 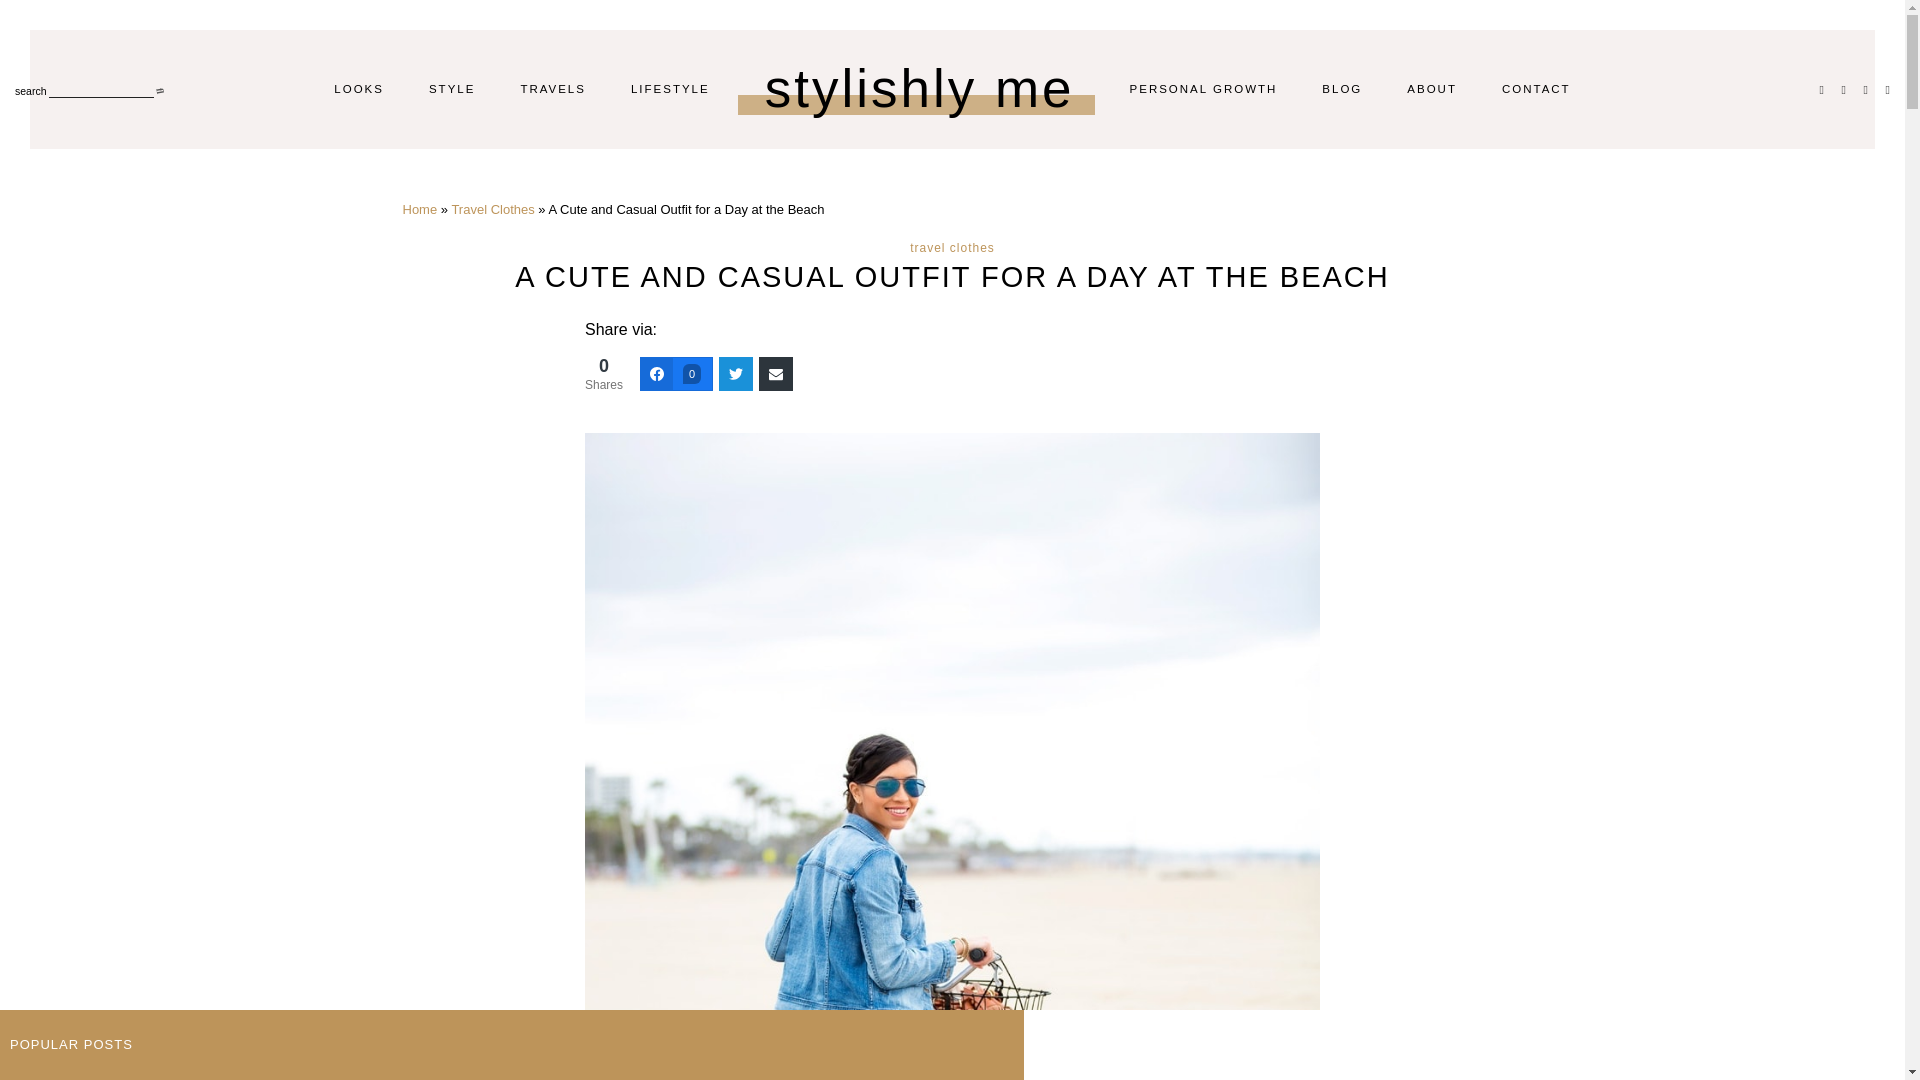 I want to click on travel clothes, so click(x=952, y=247).